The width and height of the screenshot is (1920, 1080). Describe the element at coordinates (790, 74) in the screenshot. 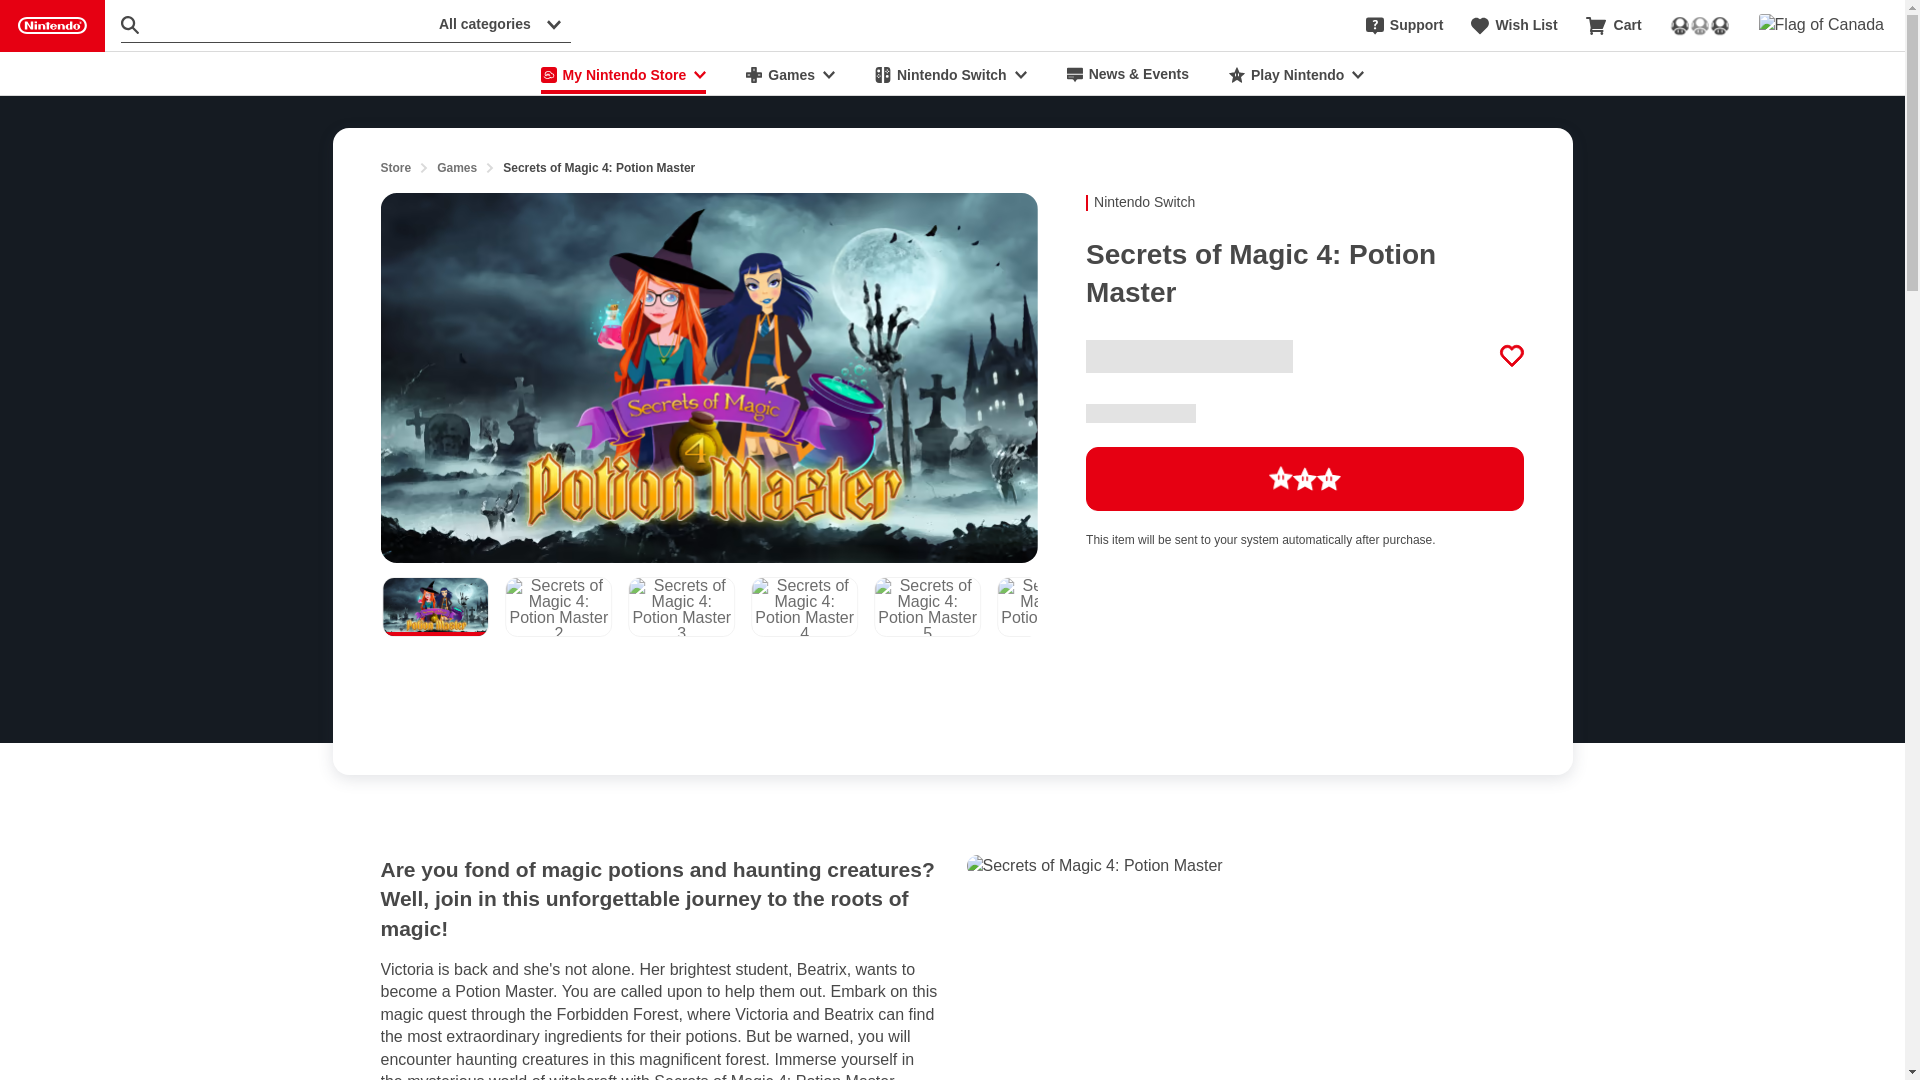

I see `Games` at that location.